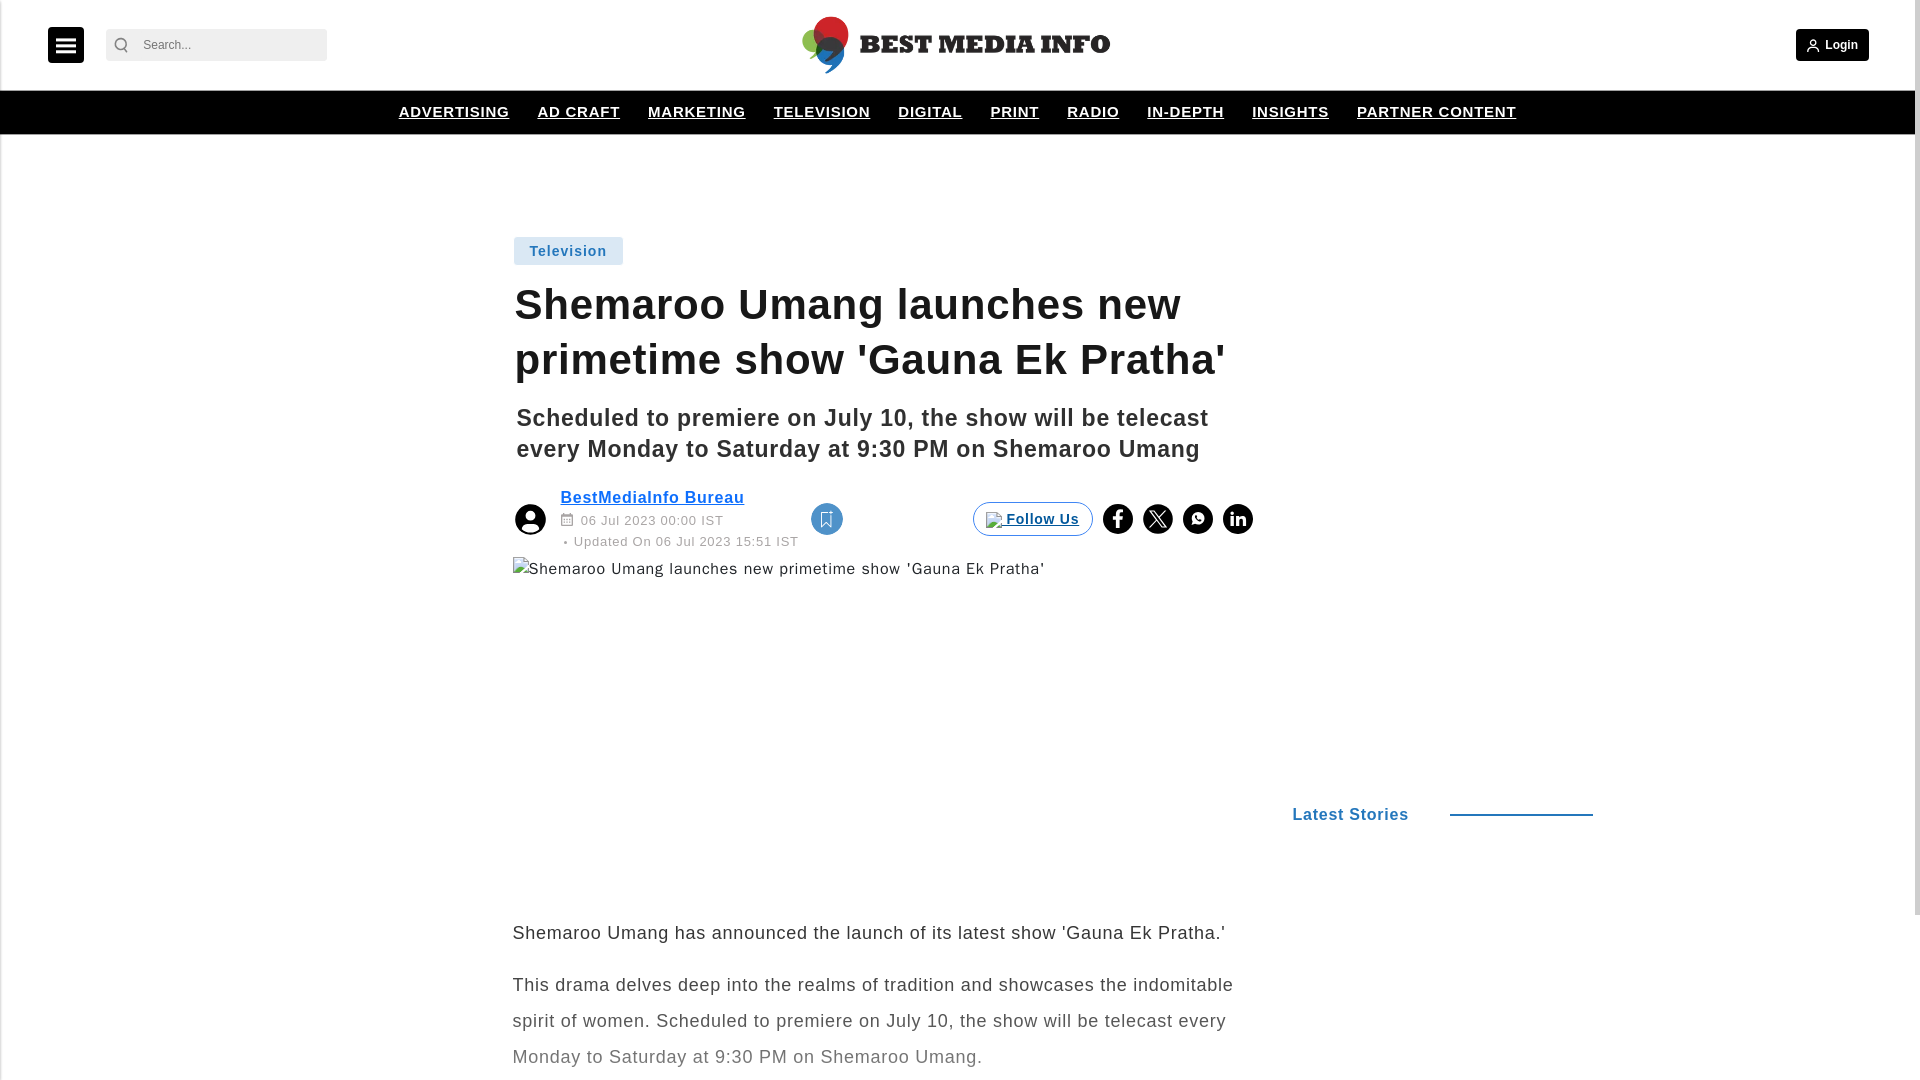 Image resolution: width=1920 pixels, height=1080 pixels. I want to click on PARTNER CONTENT, so click(1436, 112).